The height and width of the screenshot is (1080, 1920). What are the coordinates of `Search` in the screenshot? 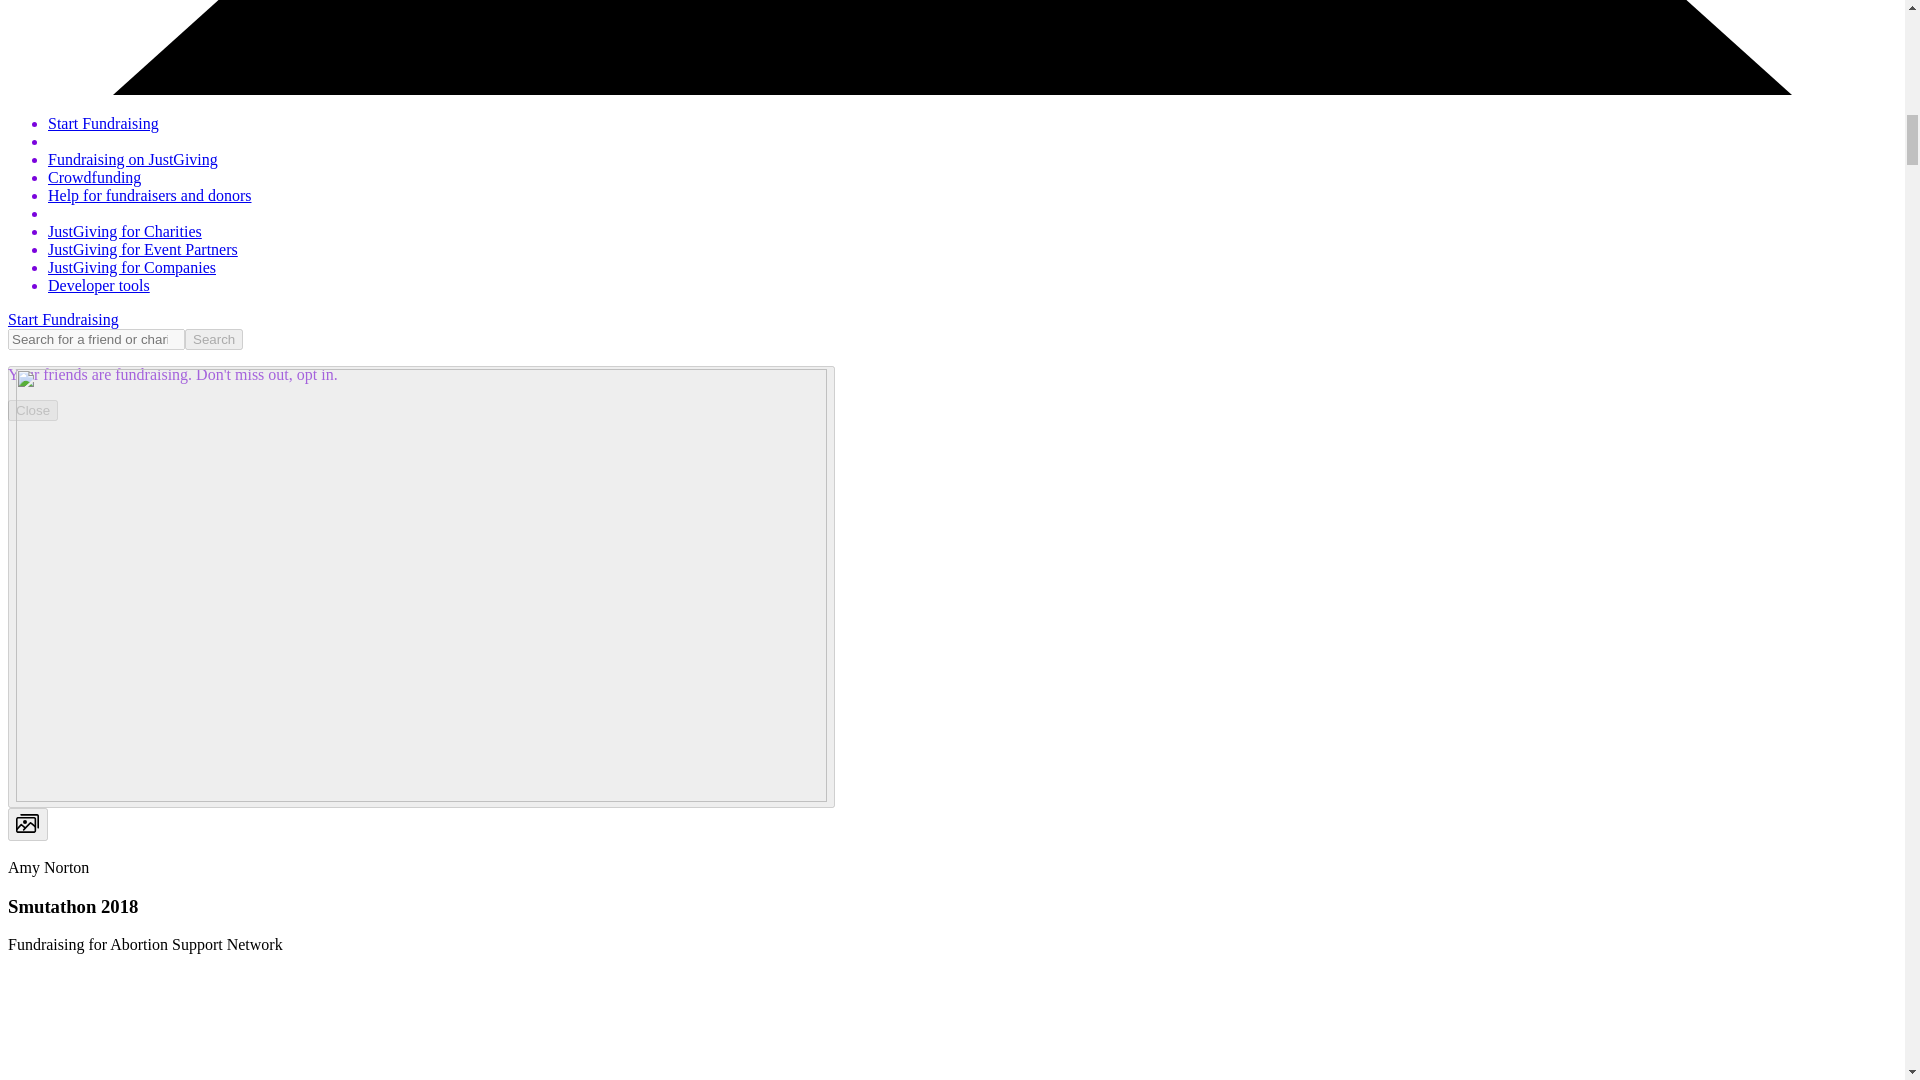 It's located at (214, 339).